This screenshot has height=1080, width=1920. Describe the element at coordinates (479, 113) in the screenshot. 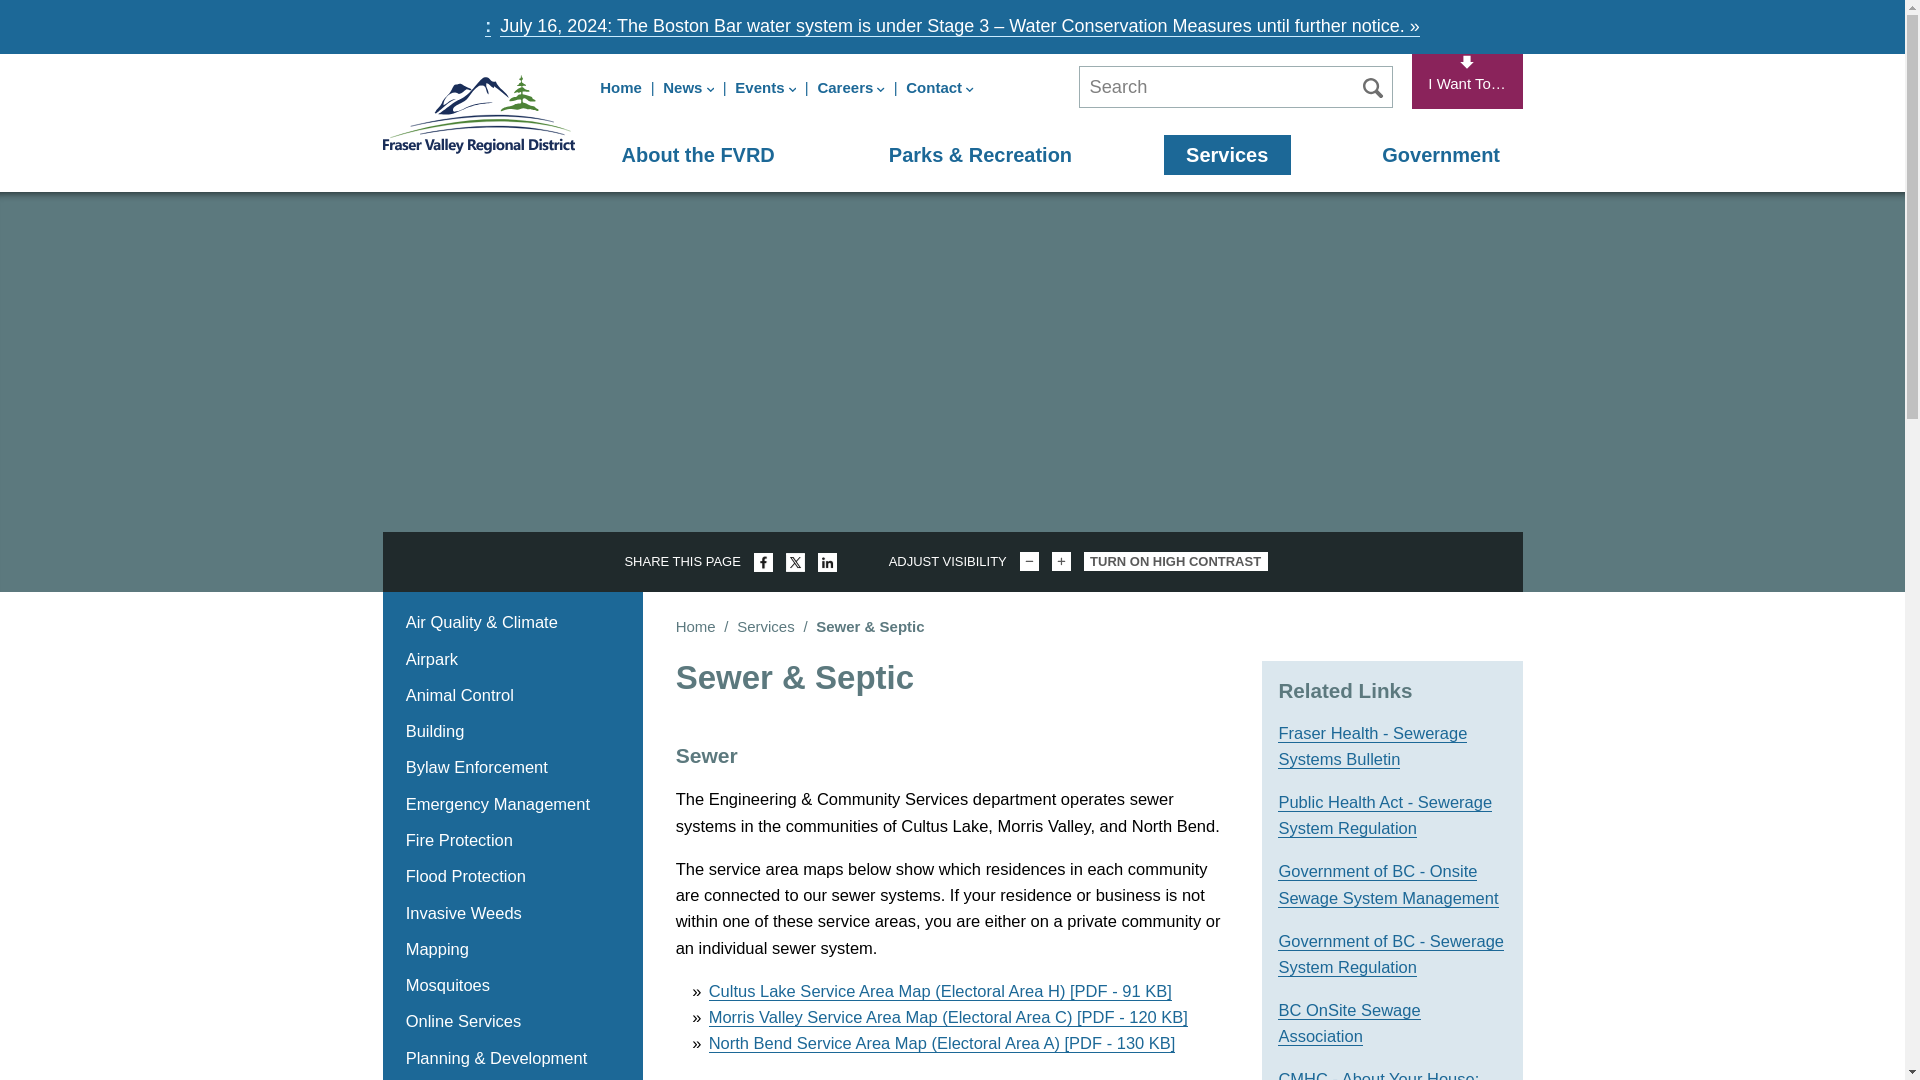

I see `Home` at that location.